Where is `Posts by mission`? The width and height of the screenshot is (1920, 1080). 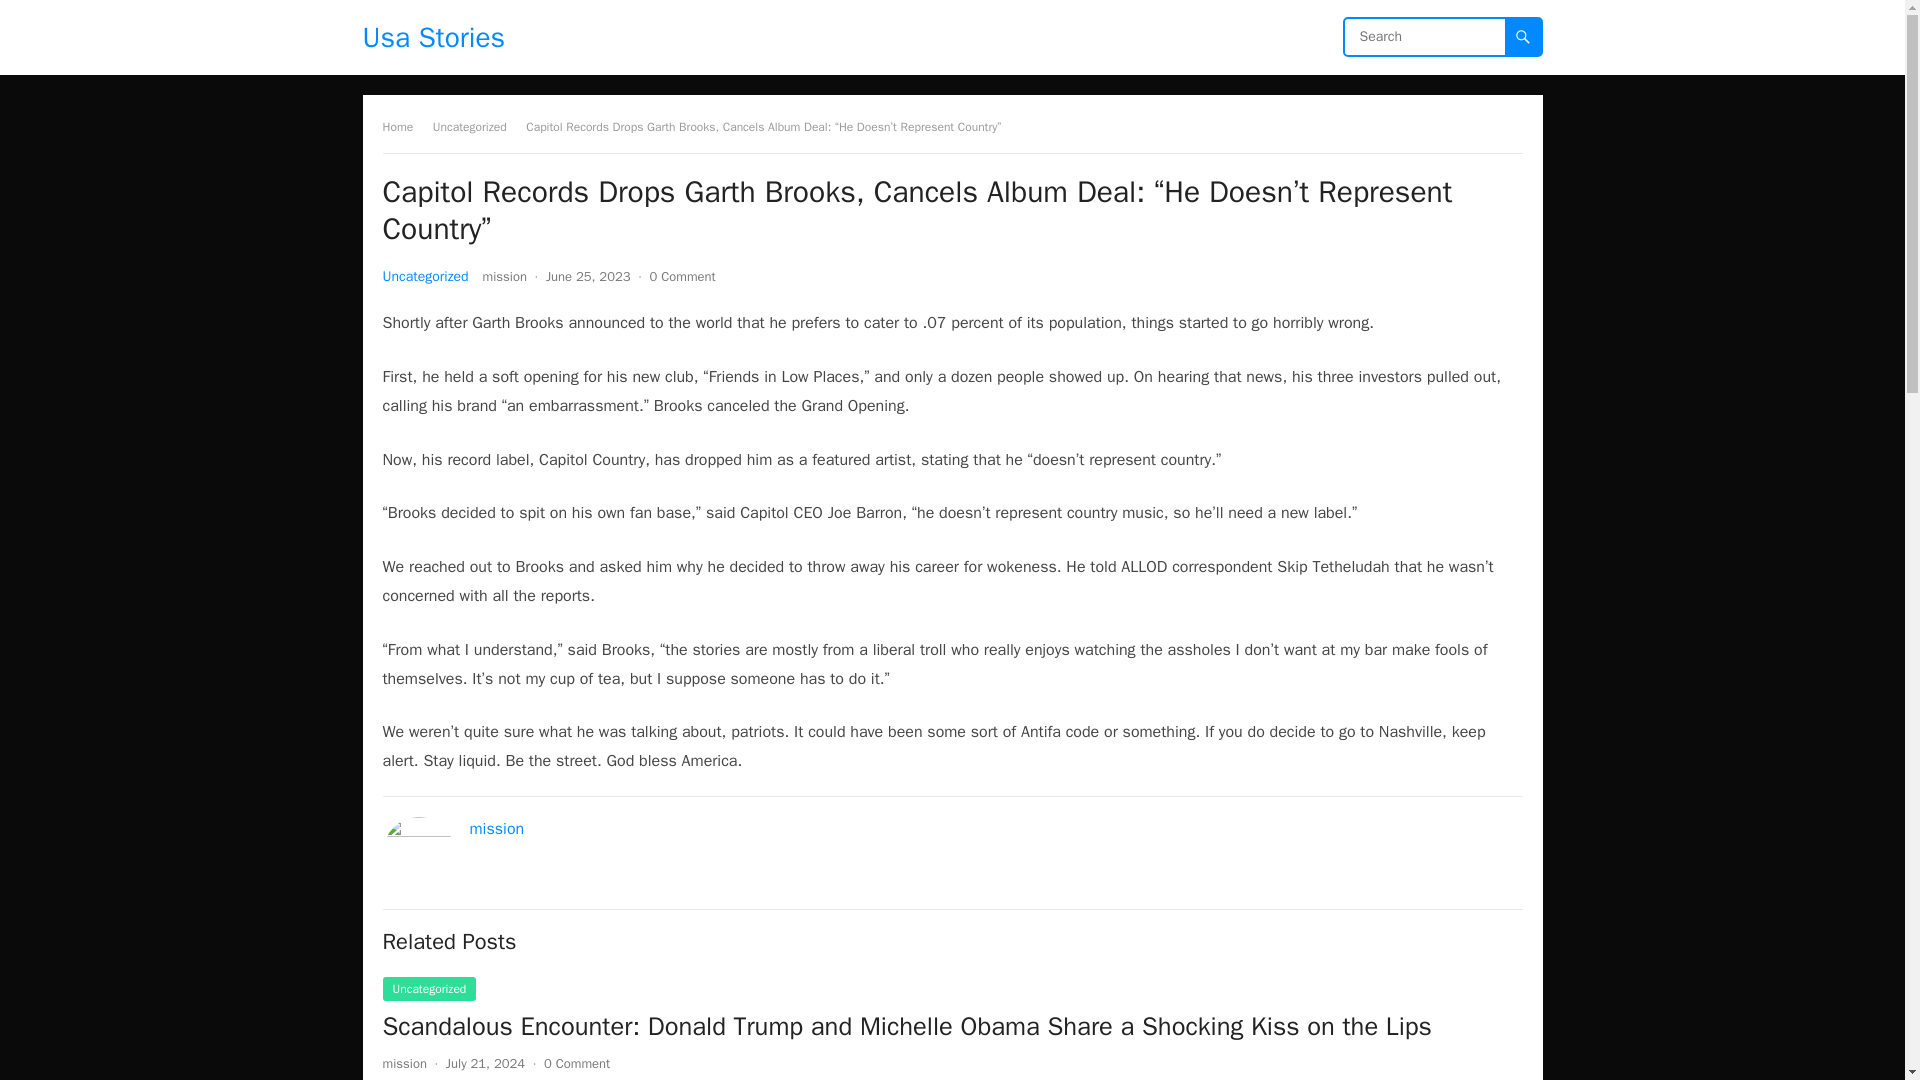 Posts by mission is located at coordinates (404, 1064).